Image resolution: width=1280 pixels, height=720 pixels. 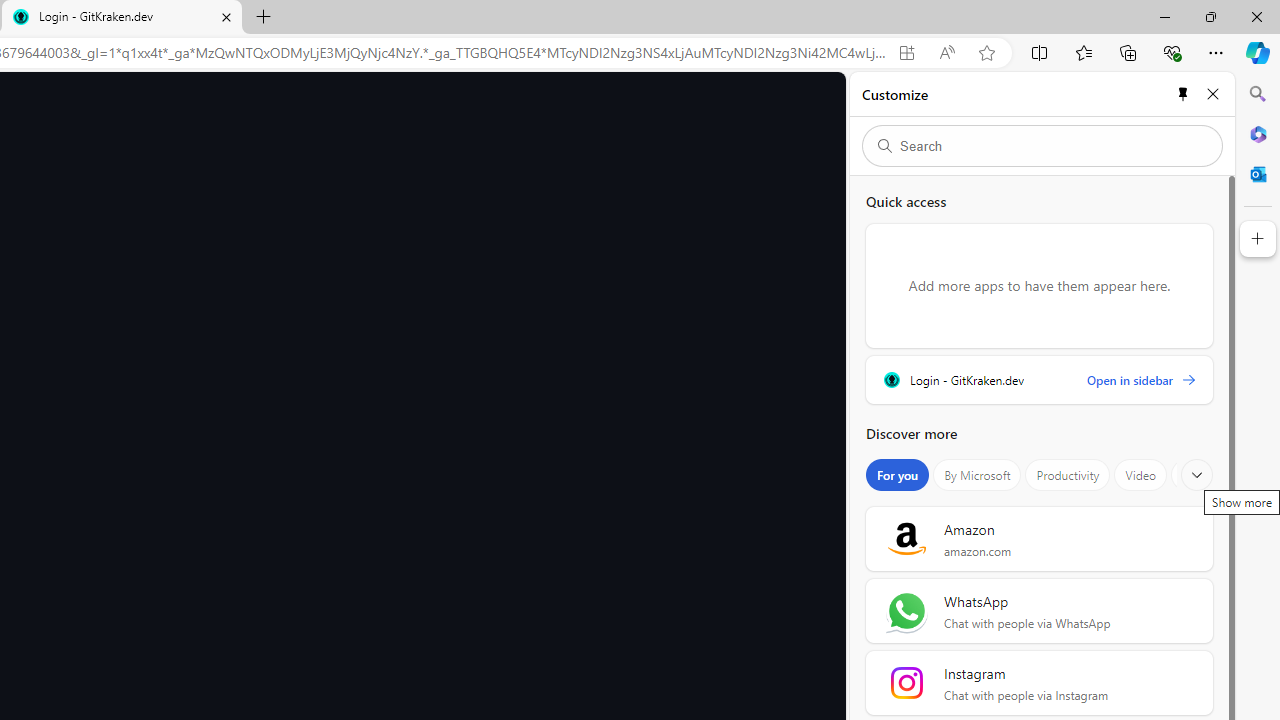 What do you see at coordinates (898, 475) in the screenshot?
I see `For you` at bounding box center [898, 475].